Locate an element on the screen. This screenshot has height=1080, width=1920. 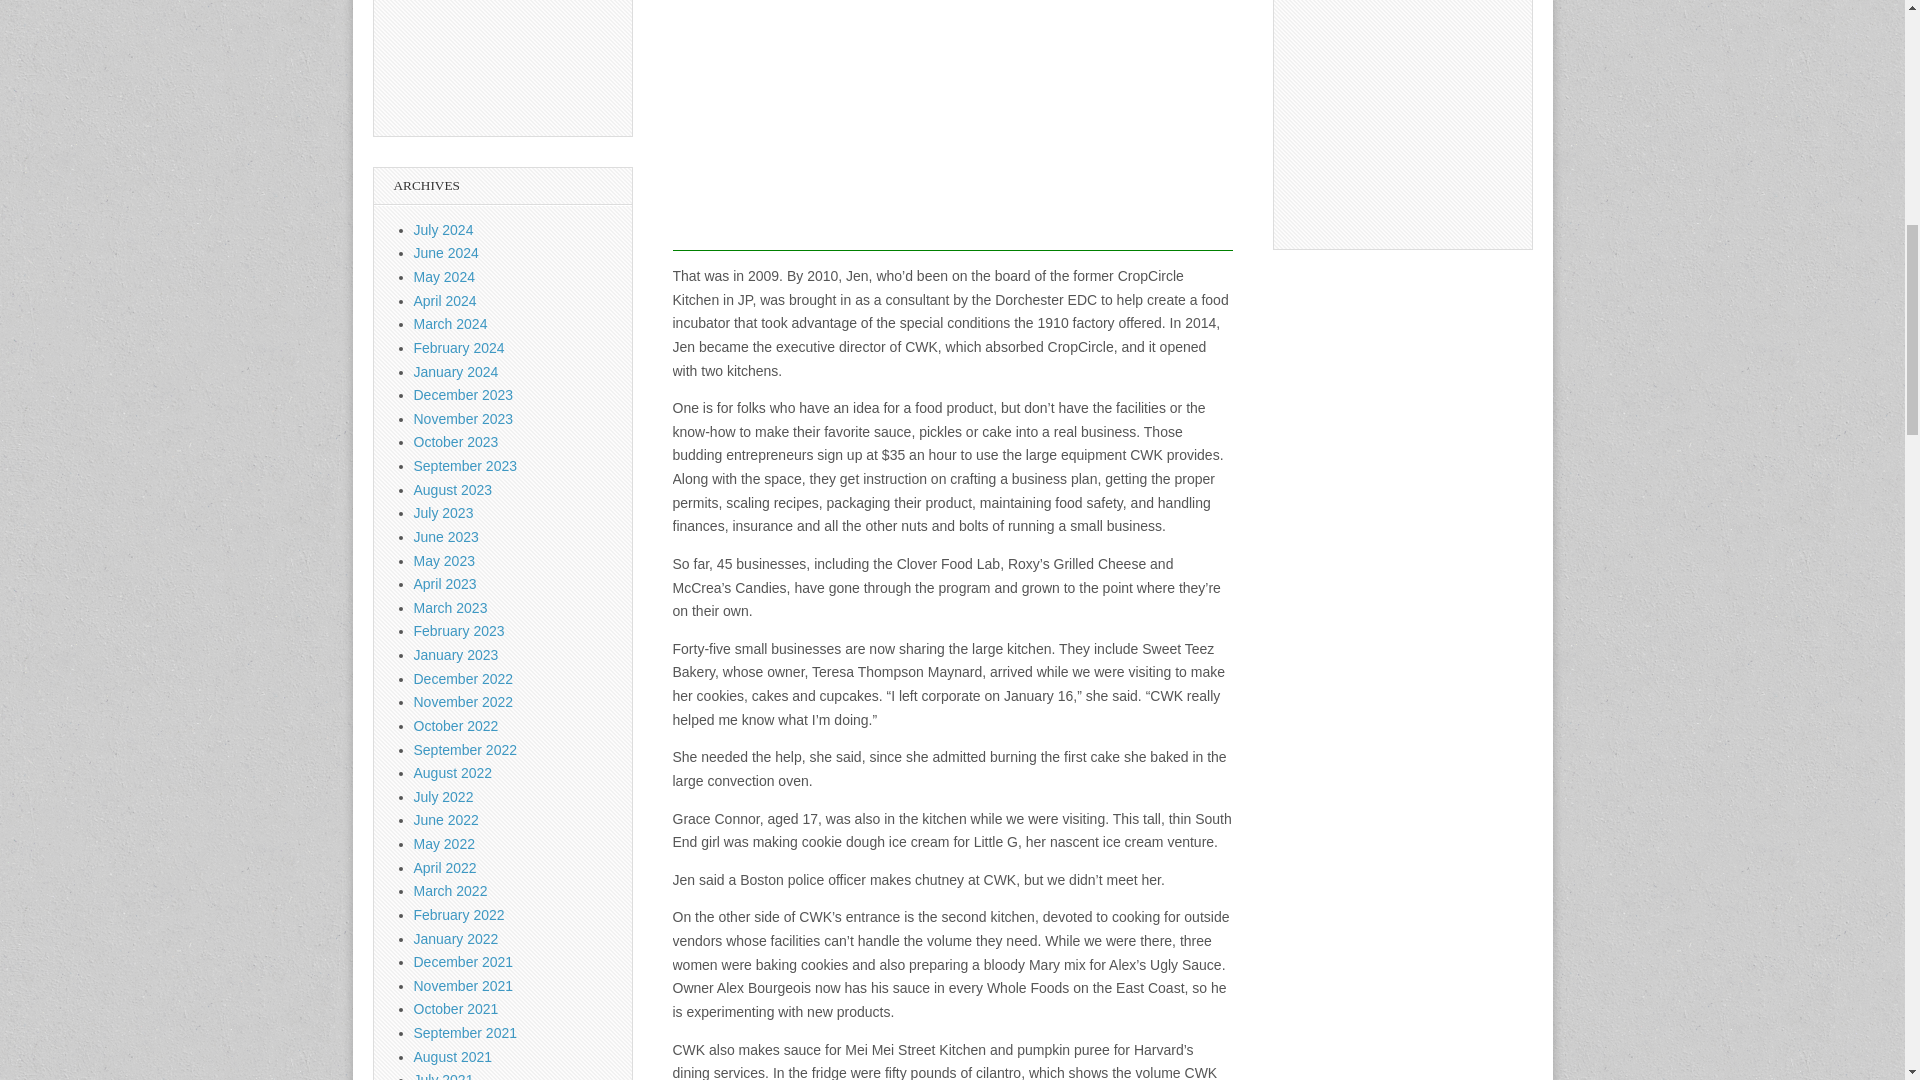
Advertisement is located at coordinates (952, 125).